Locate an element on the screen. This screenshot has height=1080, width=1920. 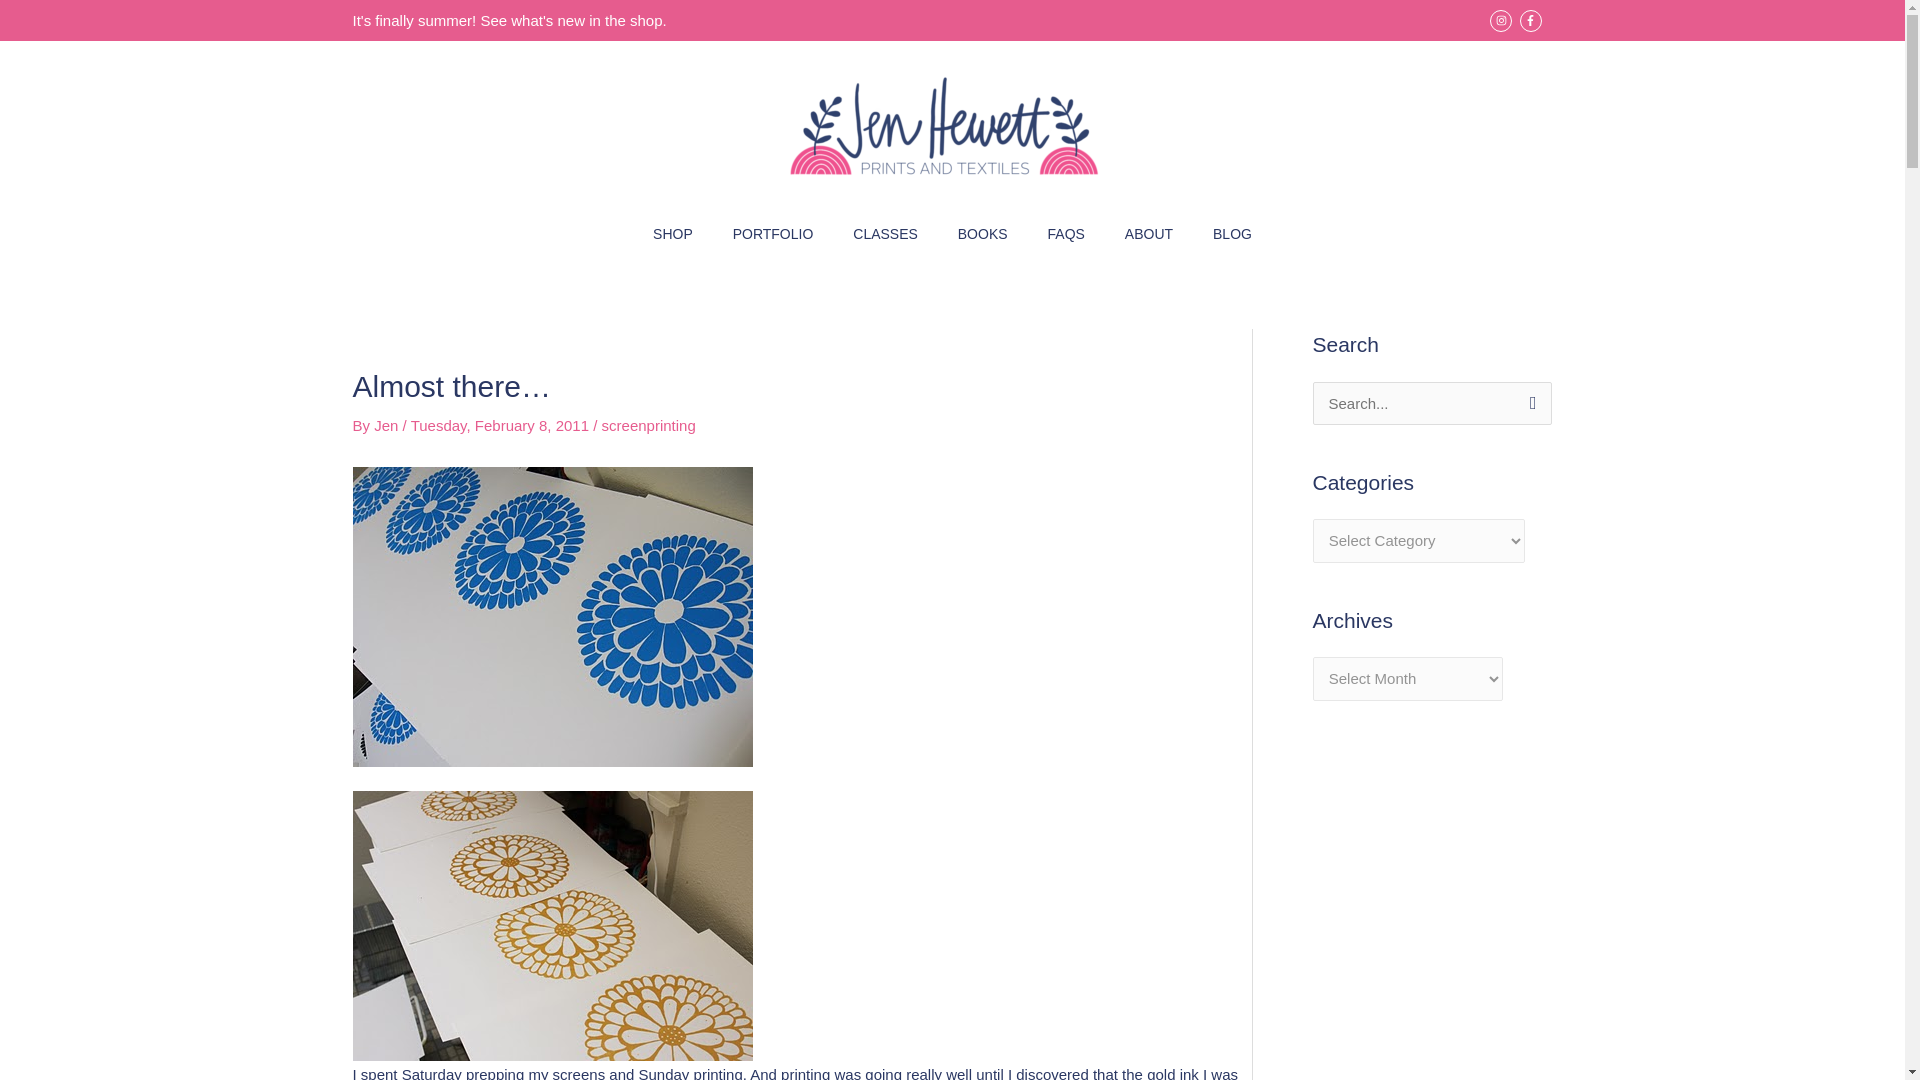
CLASSES is located at coordinates (886, 234).